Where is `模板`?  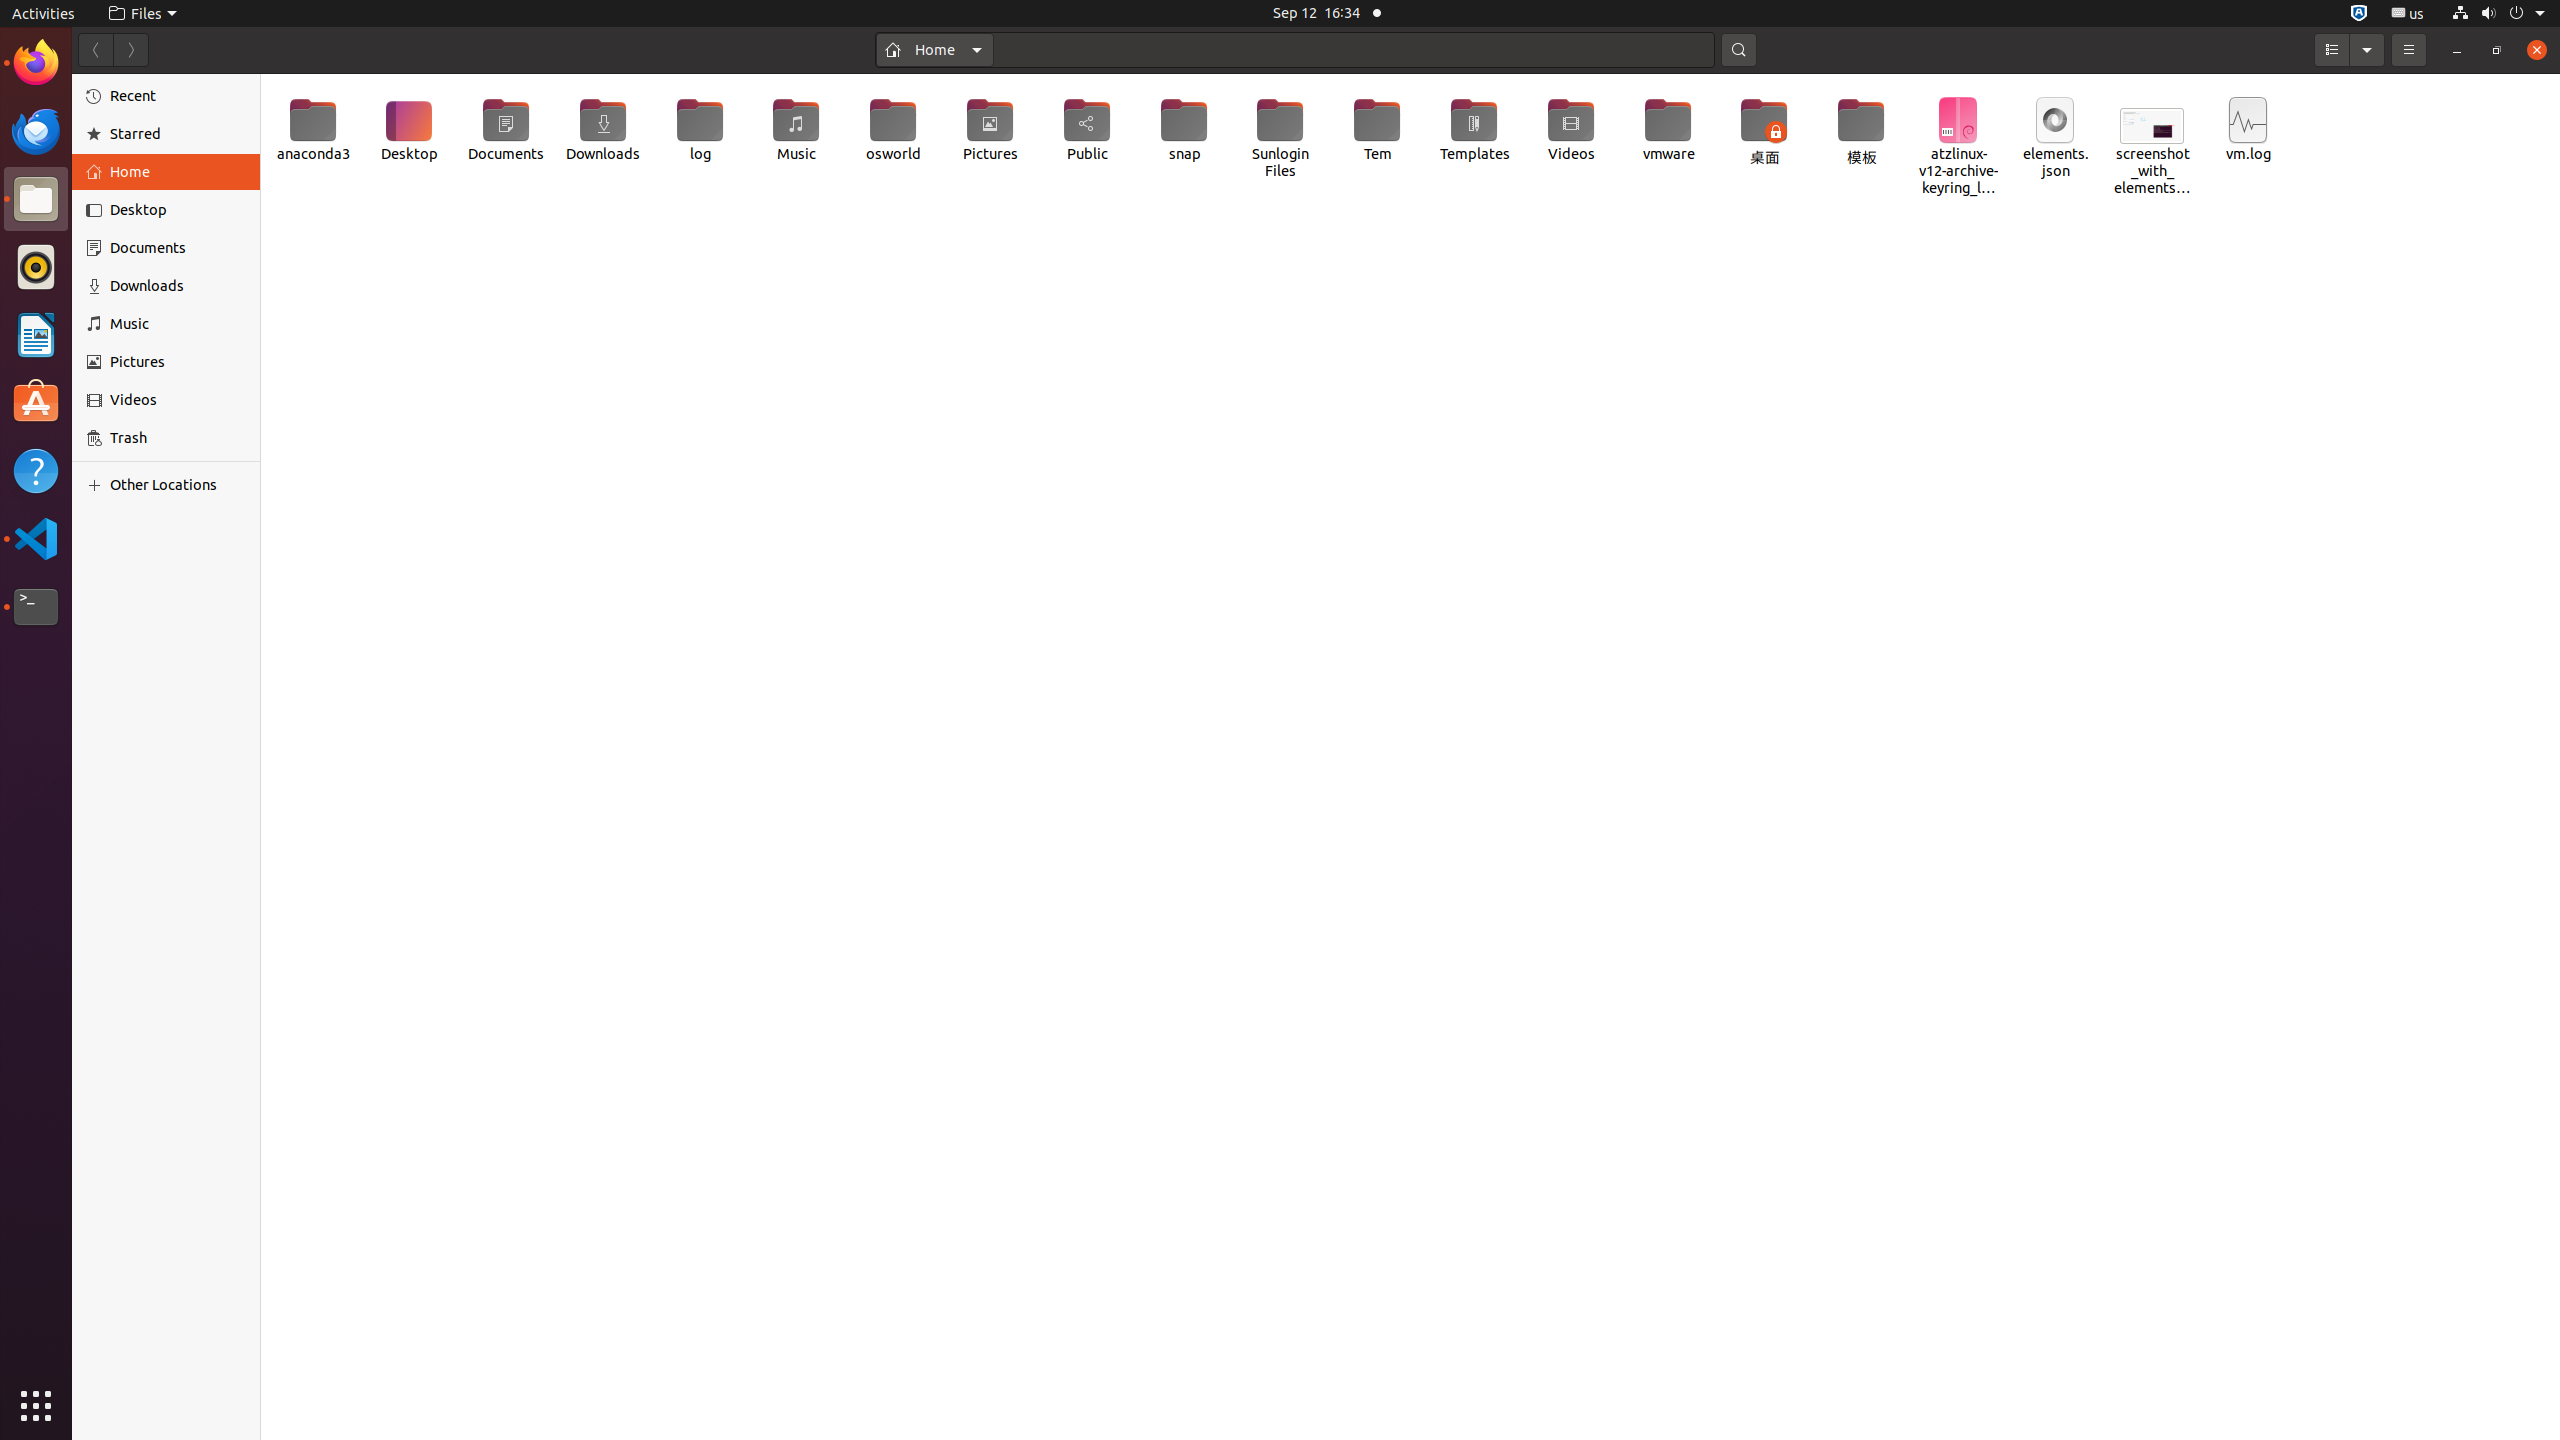
模板 is located at coordinates (1862, 133).